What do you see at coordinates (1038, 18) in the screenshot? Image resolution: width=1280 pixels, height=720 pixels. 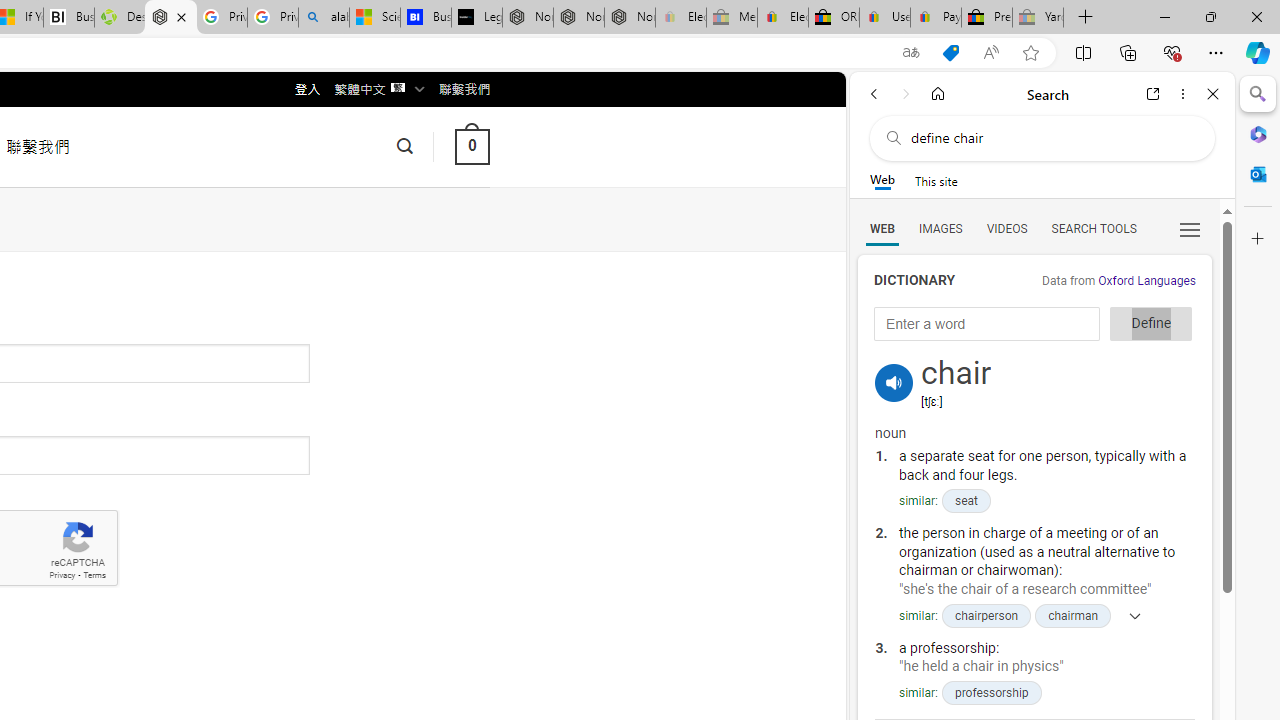 I see `Yard, Garden & Outdoor Living - Sleeping` at bounding box center [1038, 18].